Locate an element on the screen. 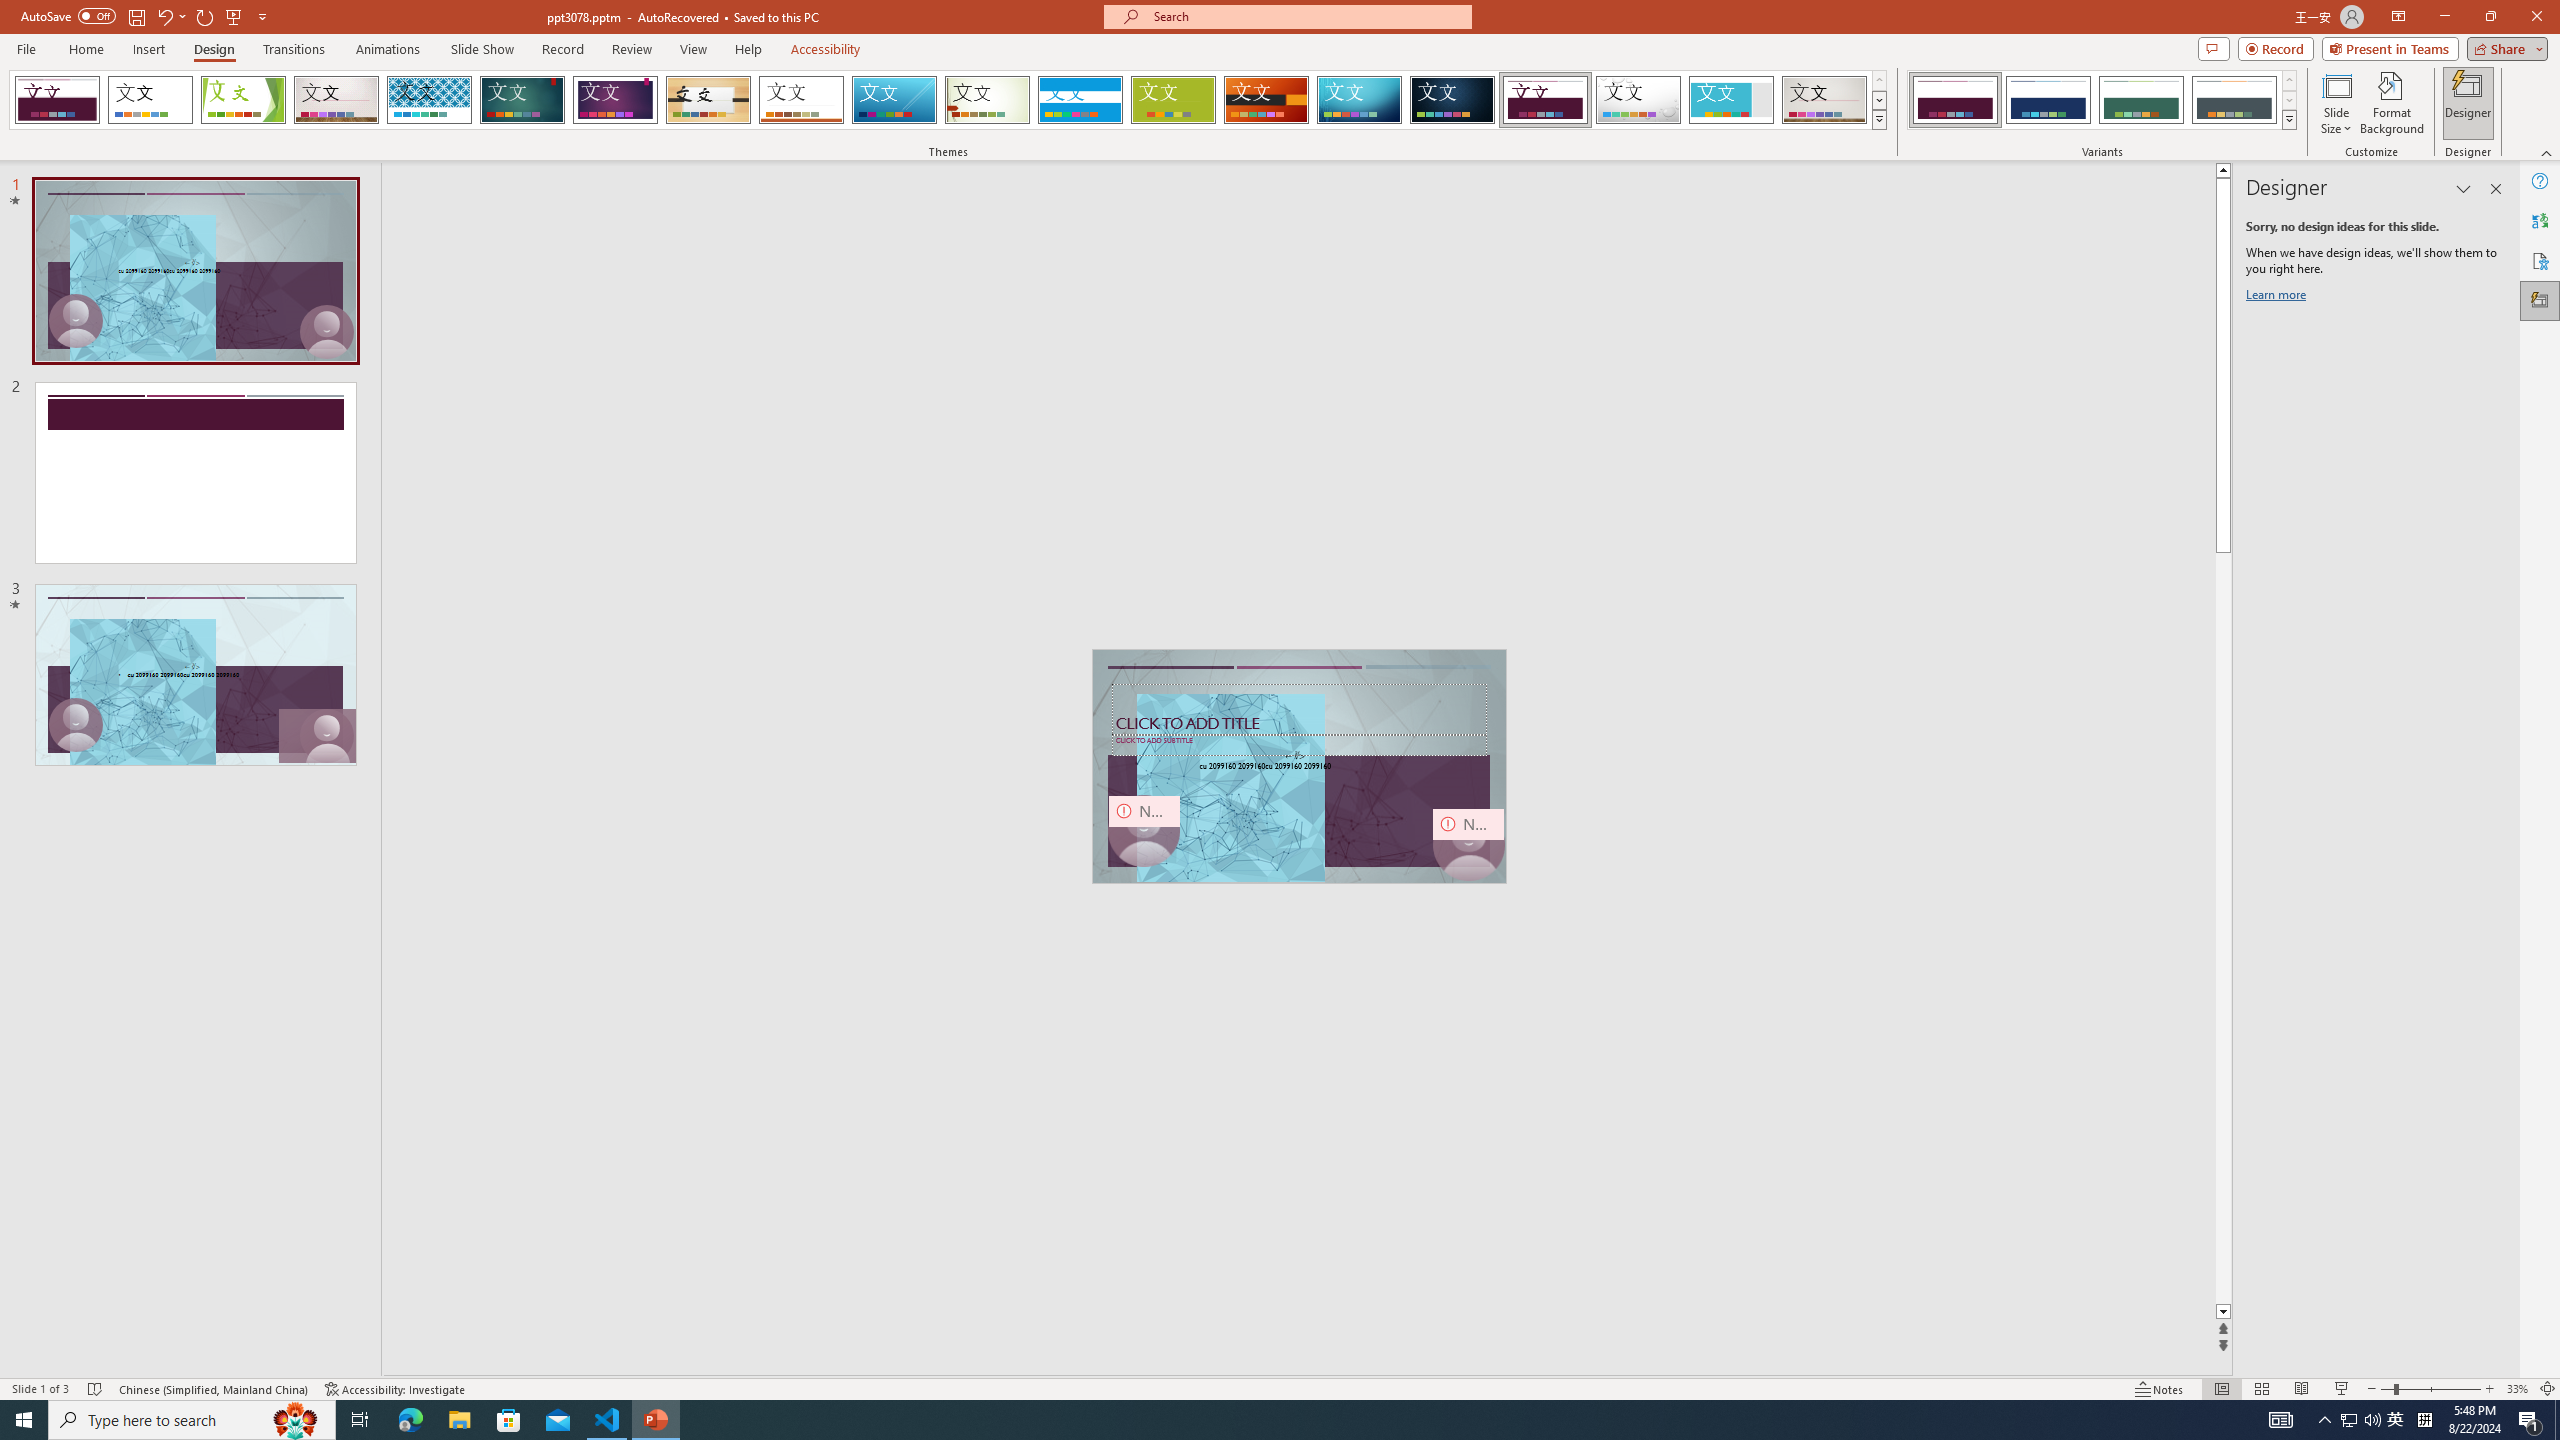  Designer is located at coordinates (2468, 103).